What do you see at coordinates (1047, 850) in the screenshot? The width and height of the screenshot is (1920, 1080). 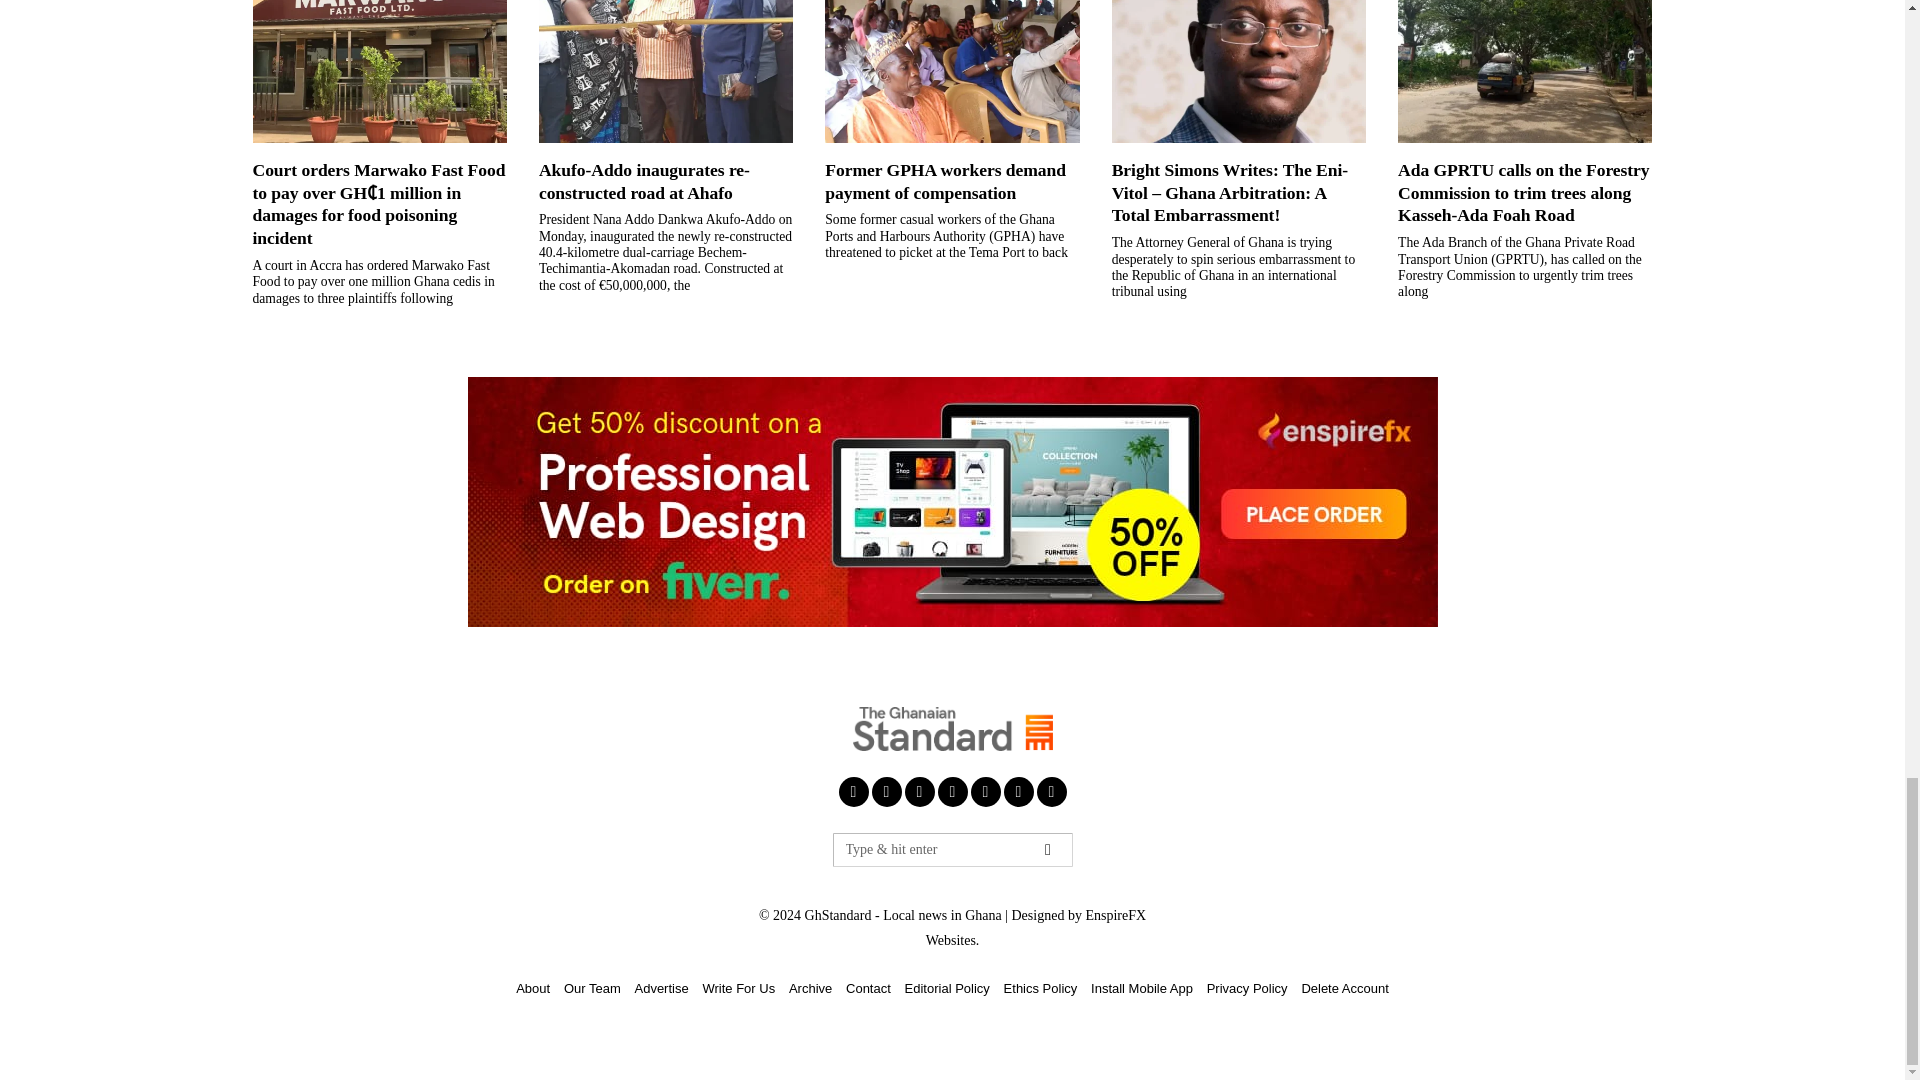 I see `Go` at bounding box center [1047, 850].